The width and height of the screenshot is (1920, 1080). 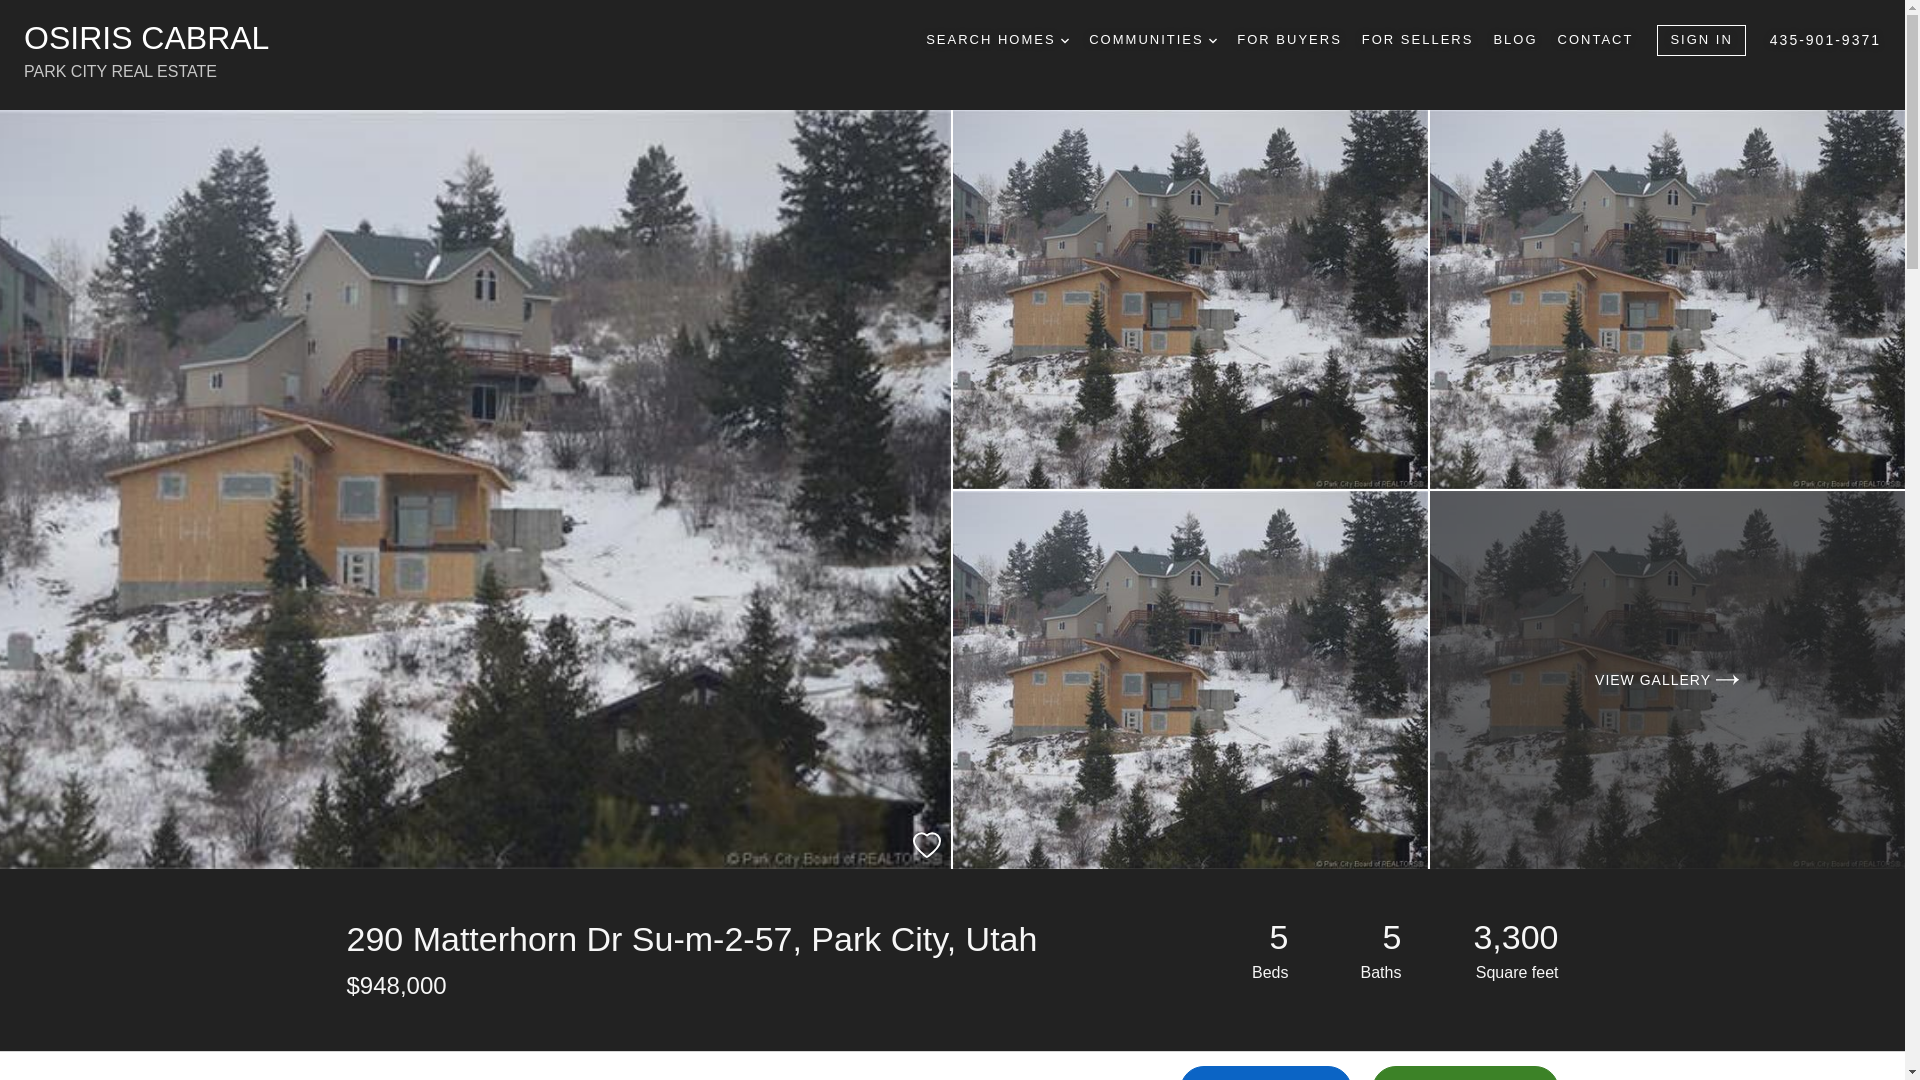 I want to click on FOR BUYERS, so click(x=1289, y=40).